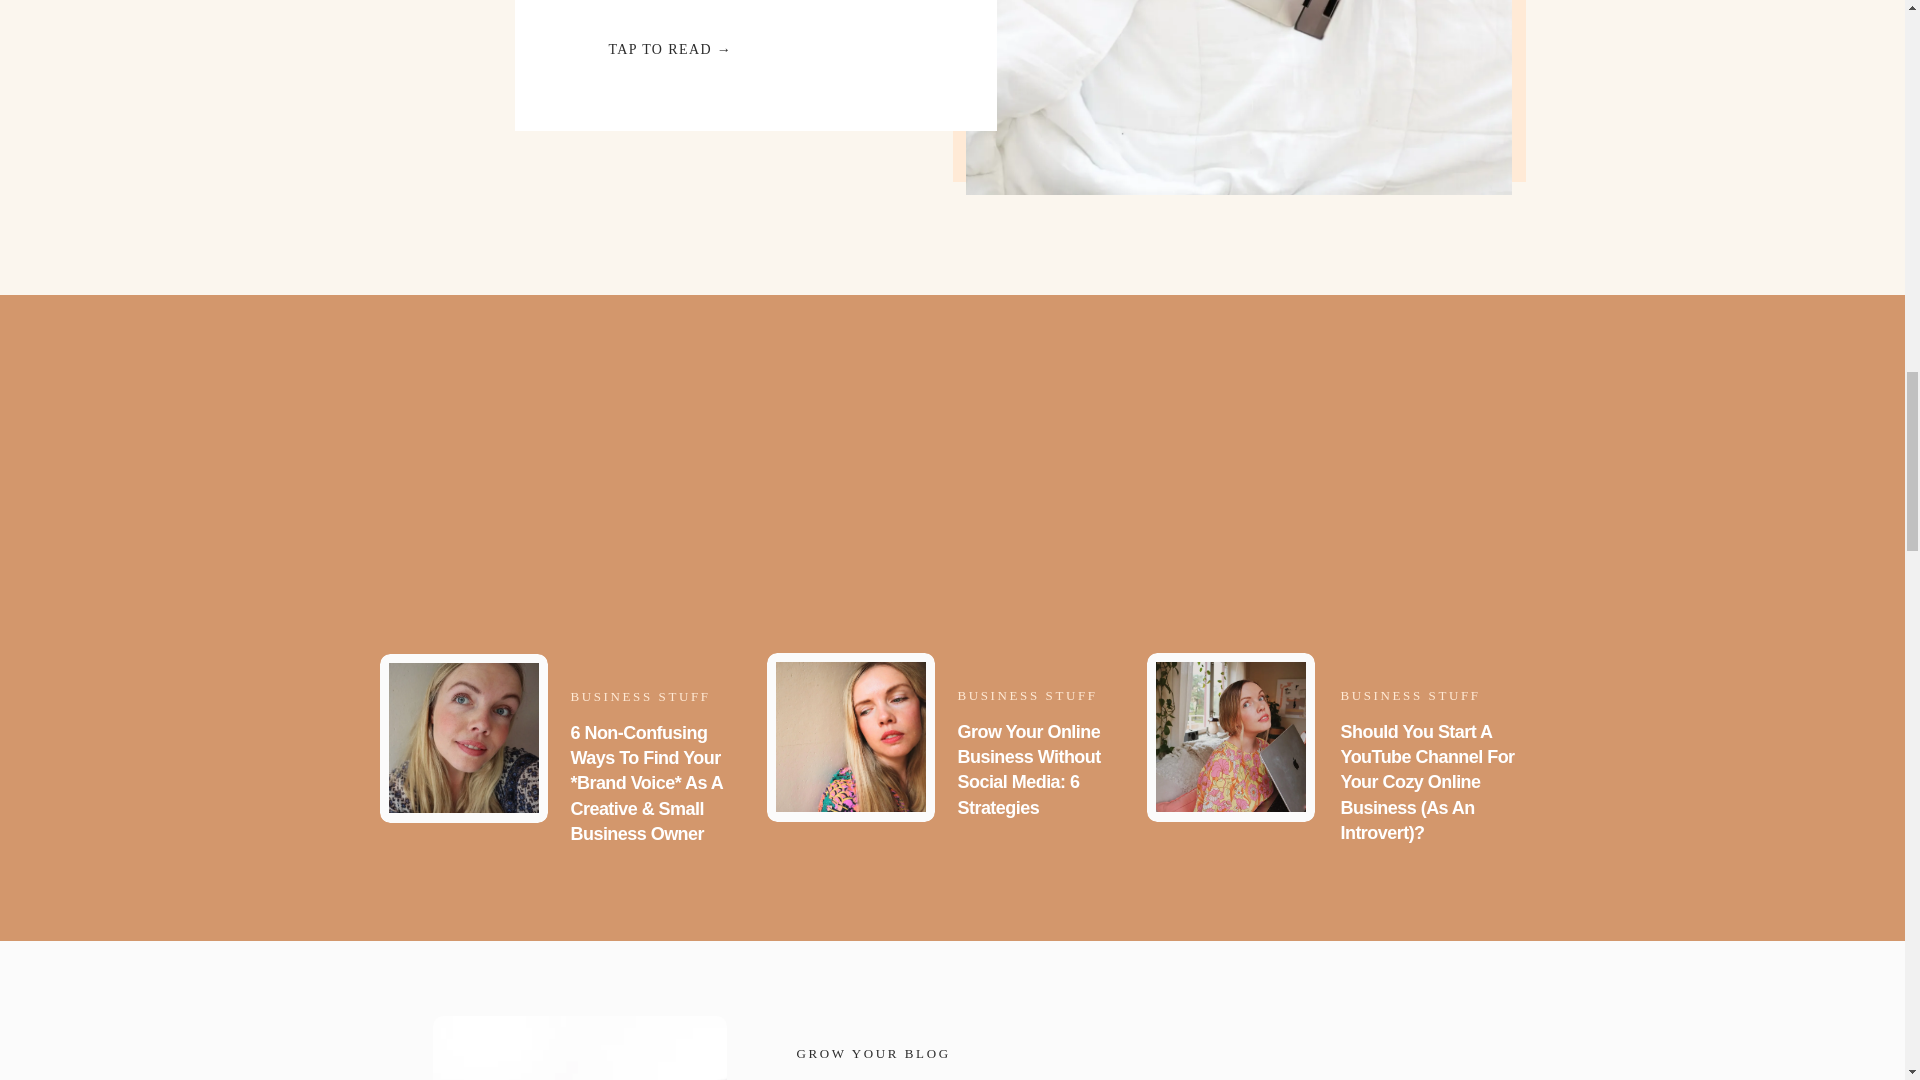 This screenshot has height=1080, width=1920. What do you see at coordinates (640, 696) in the screenshot?
I see `BUSINESS STUFF` at bounding box center [640, 696].